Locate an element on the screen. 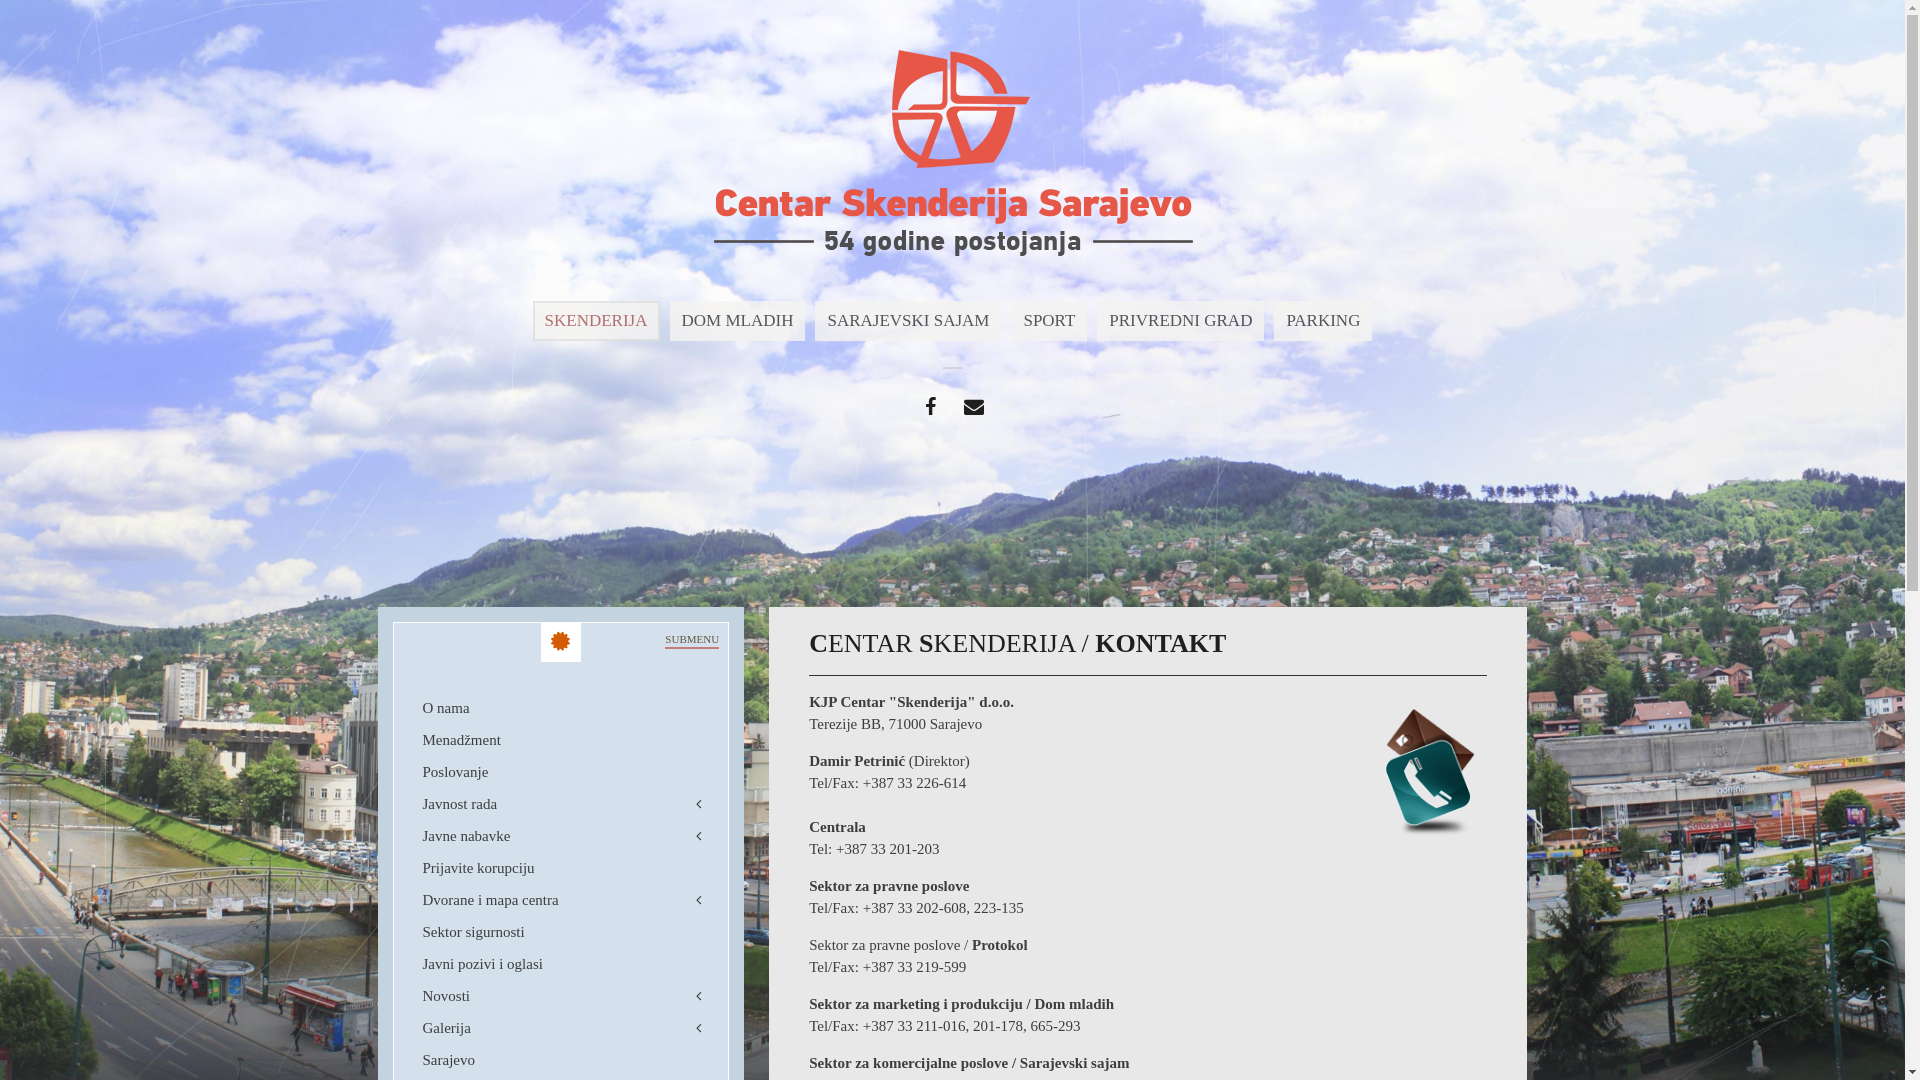 The height and width of the screenshot is (1080, 1920). Galerija is located at coordinates (560, 1028).